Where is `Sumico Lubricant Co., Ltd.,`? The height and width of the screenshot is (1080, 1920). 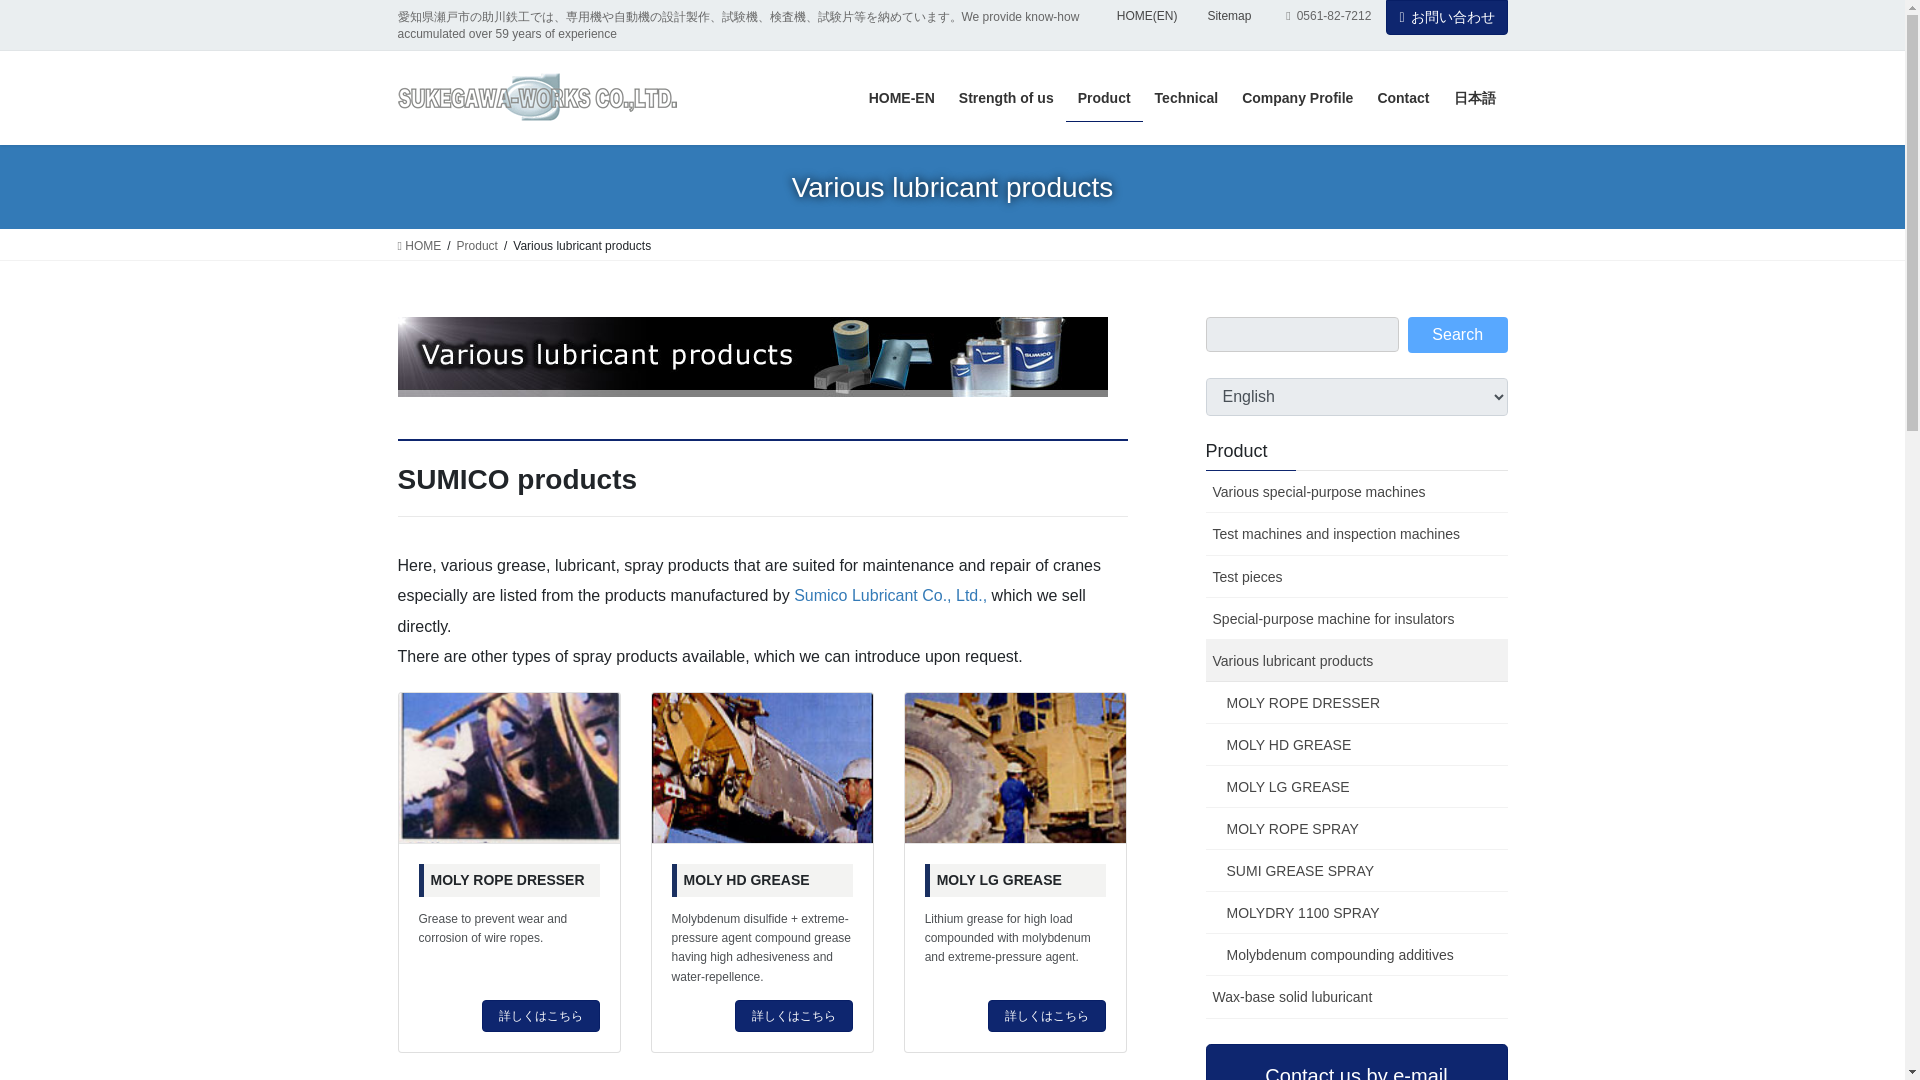
Sumico Lubricant Co., Ltd., is located at coordinates (890, 595).